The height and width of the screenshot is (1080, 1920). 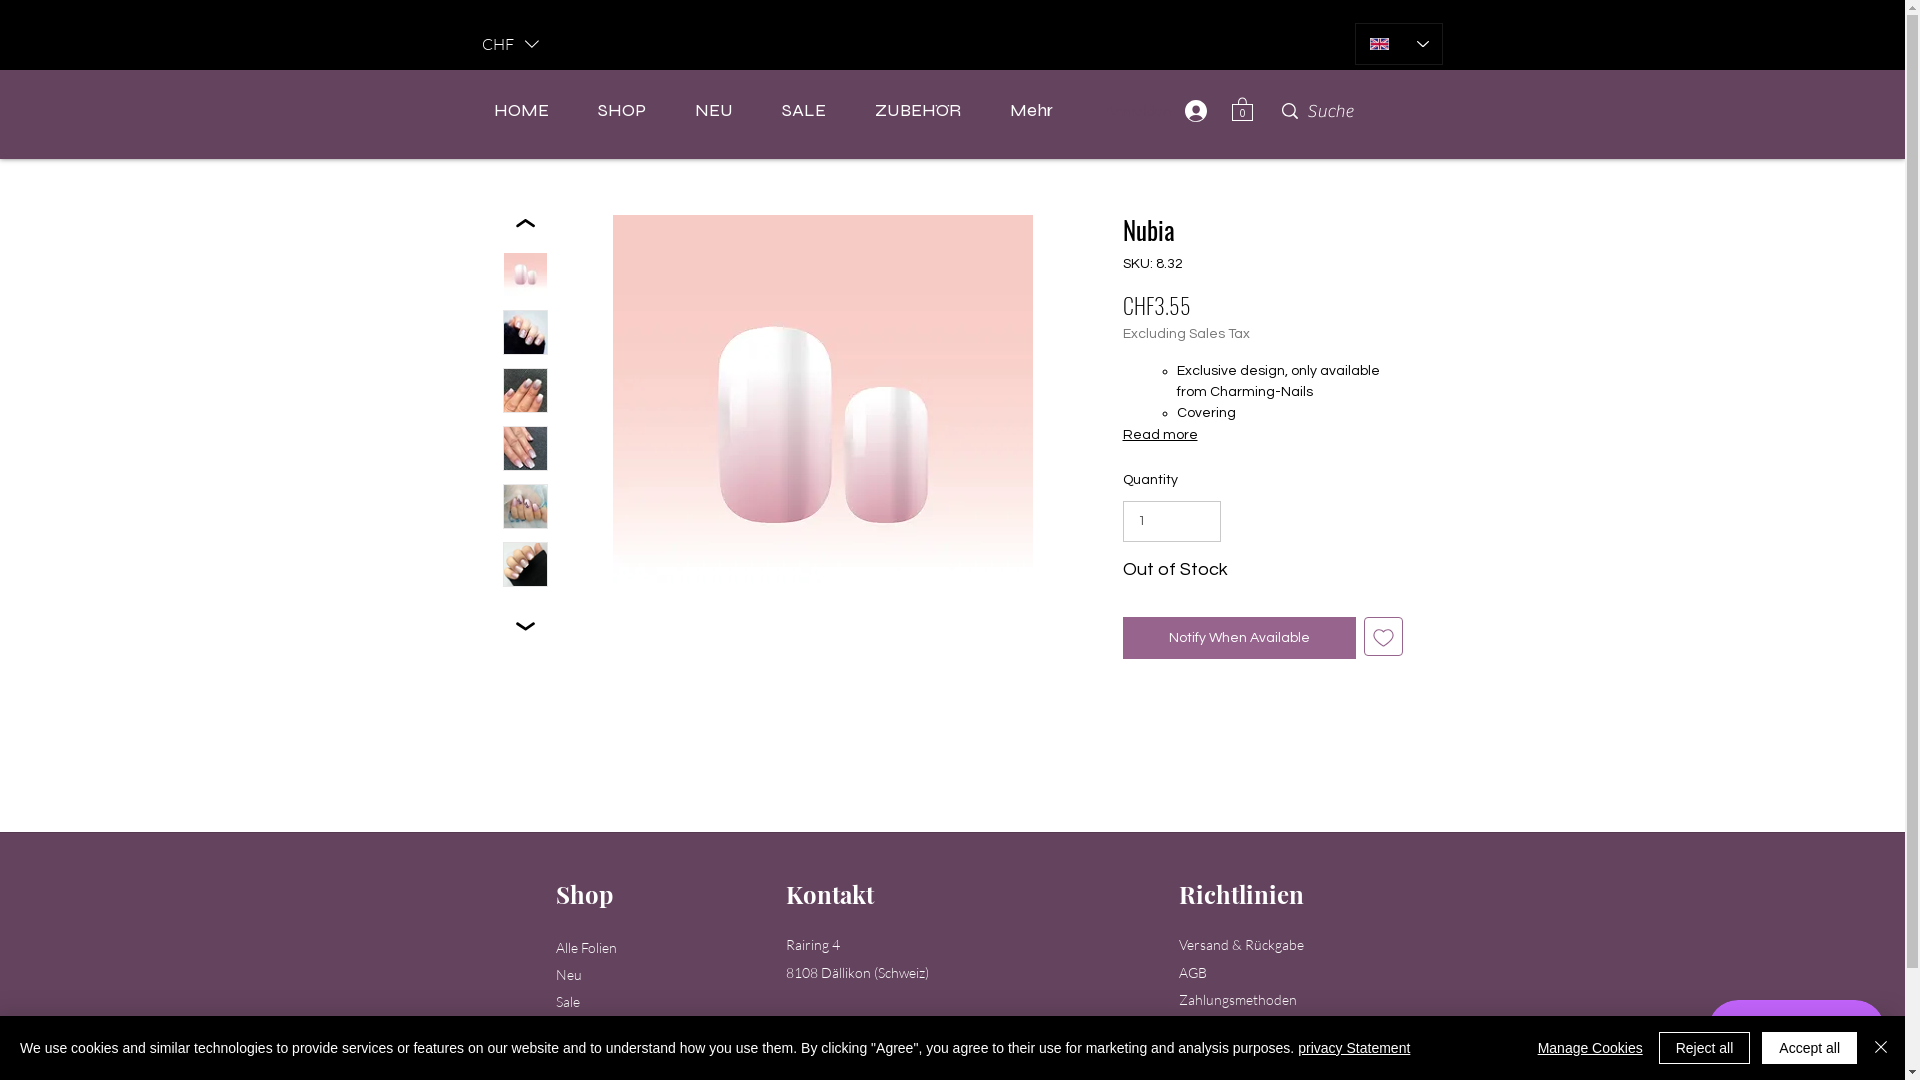 I want to click on Exklusiv, so click(x=580, y=1031).